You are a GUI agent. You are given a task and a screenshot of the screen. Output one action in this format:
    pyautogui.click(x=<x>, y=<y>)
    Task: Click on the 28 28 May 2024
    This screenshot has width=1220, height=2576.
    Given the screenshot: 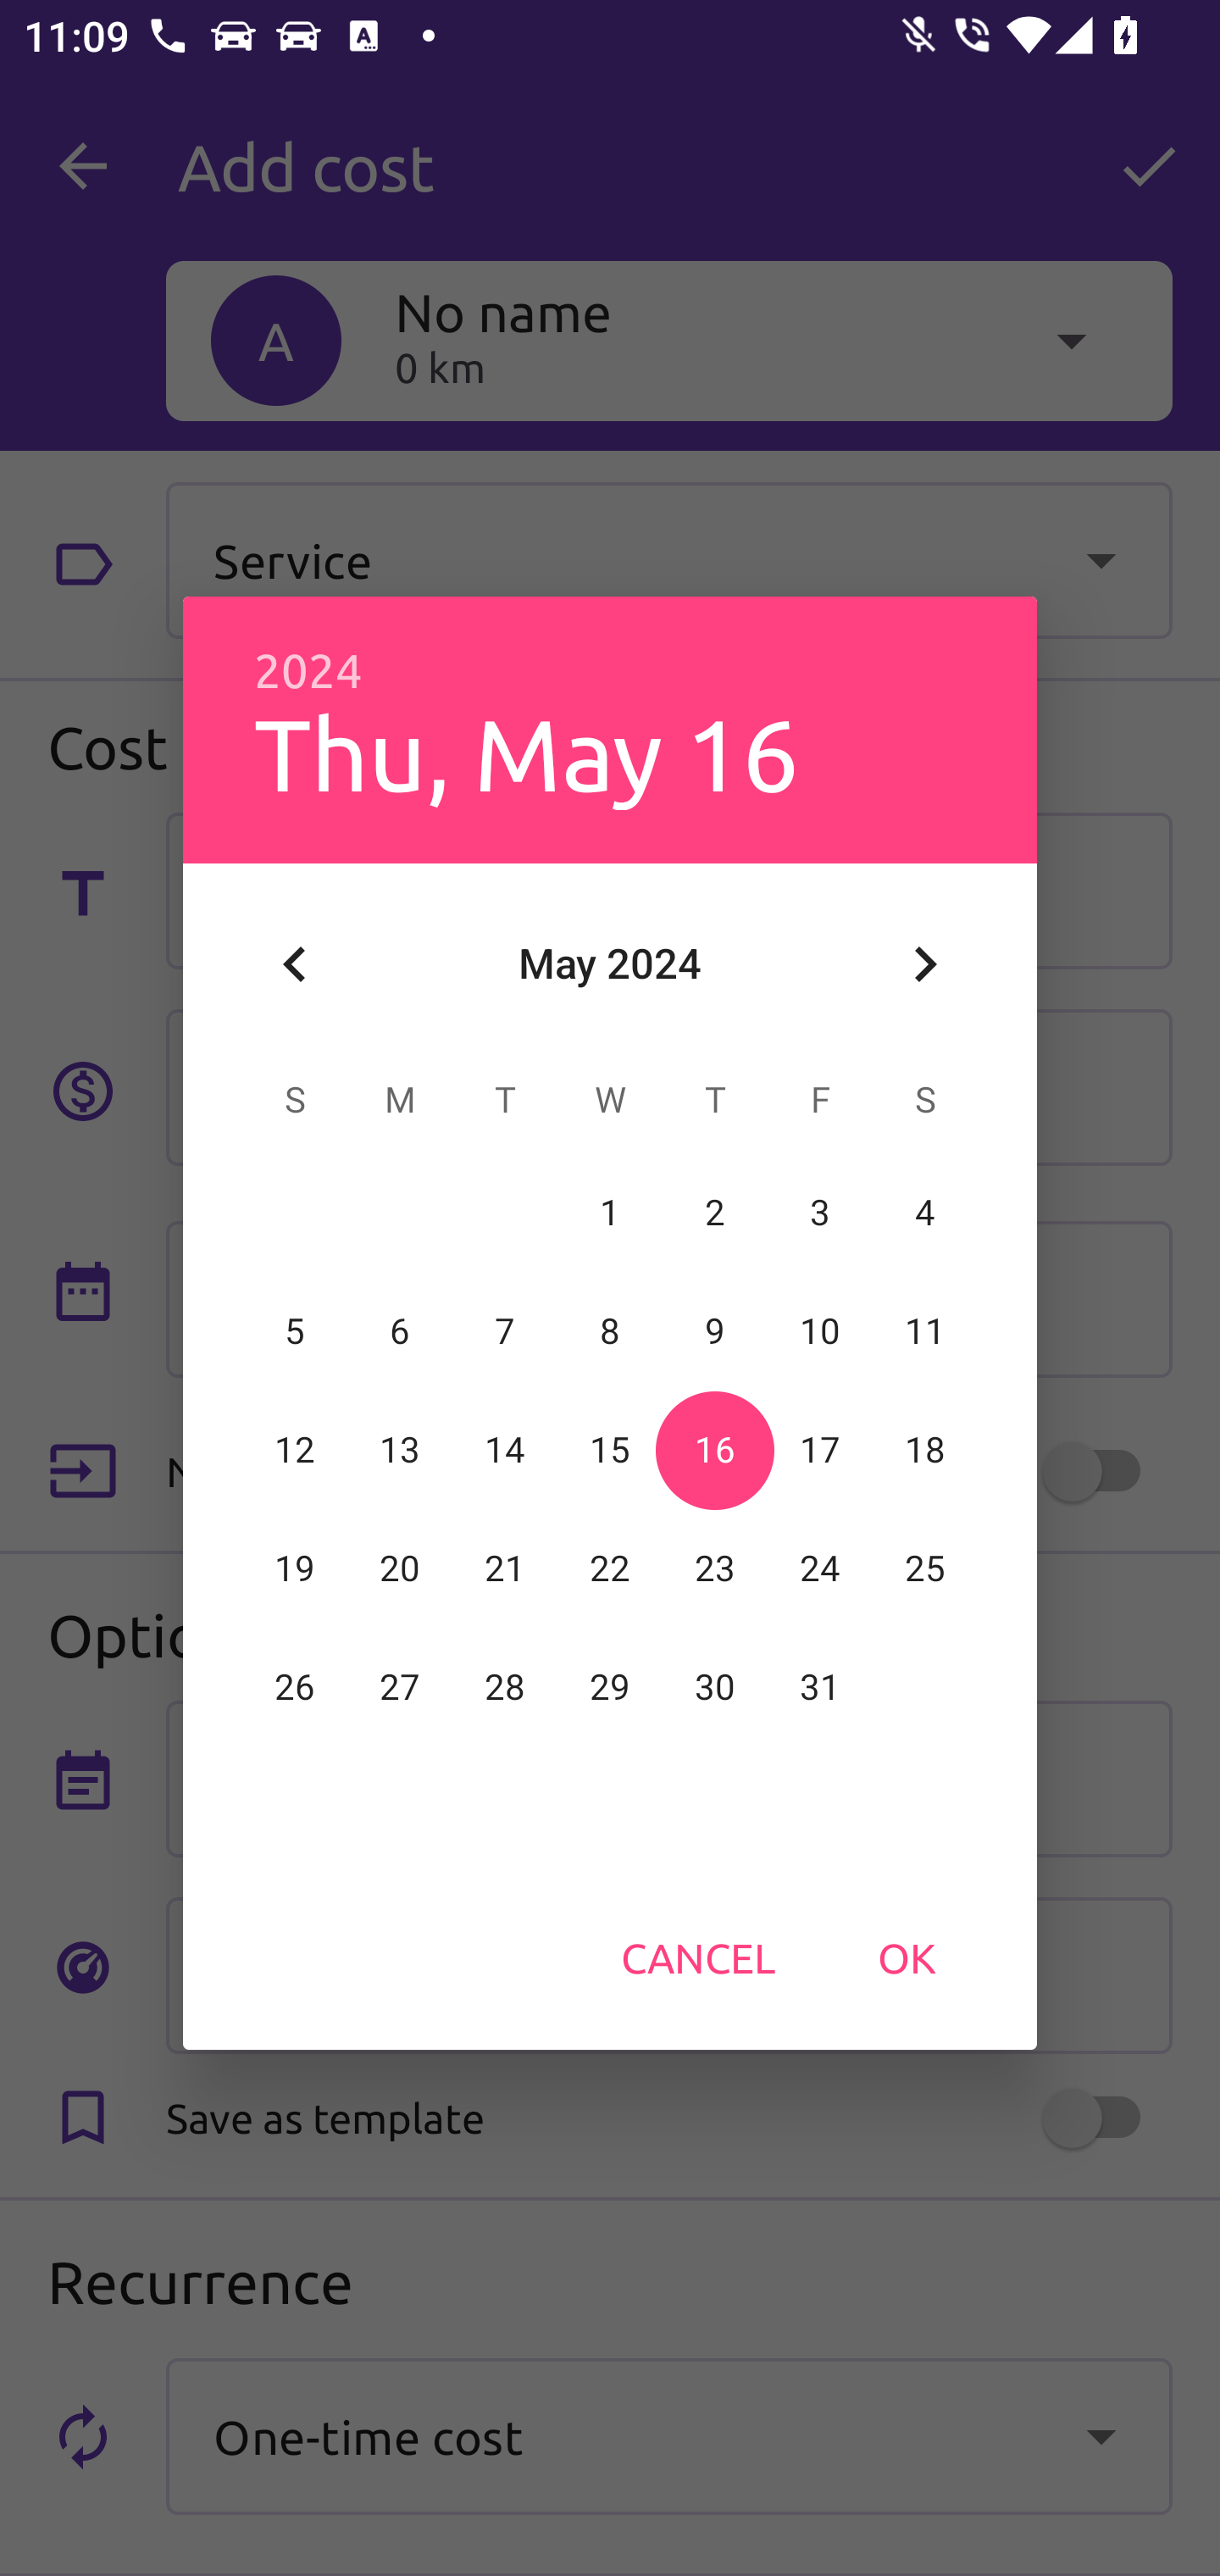 What is the action you would take?
    pyautogui.click(x=505, y=1687)
    